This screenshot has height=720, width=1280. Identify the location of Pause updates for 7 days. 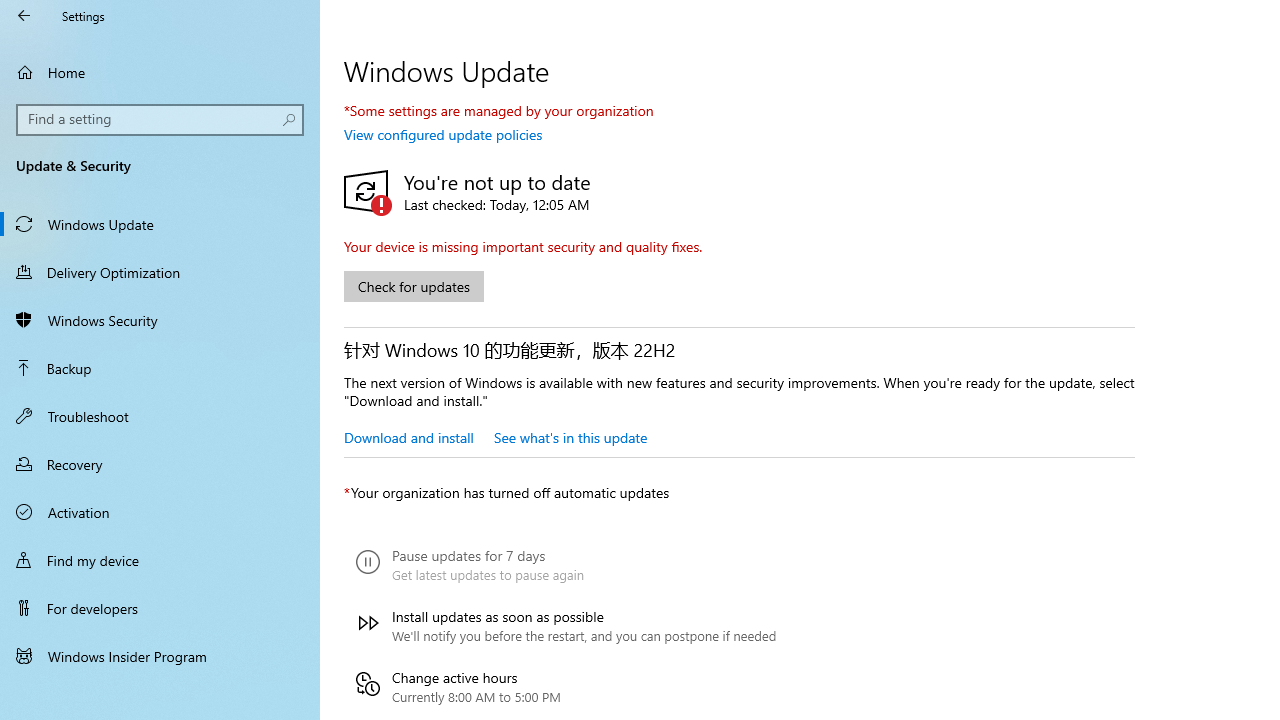
(566, 565).